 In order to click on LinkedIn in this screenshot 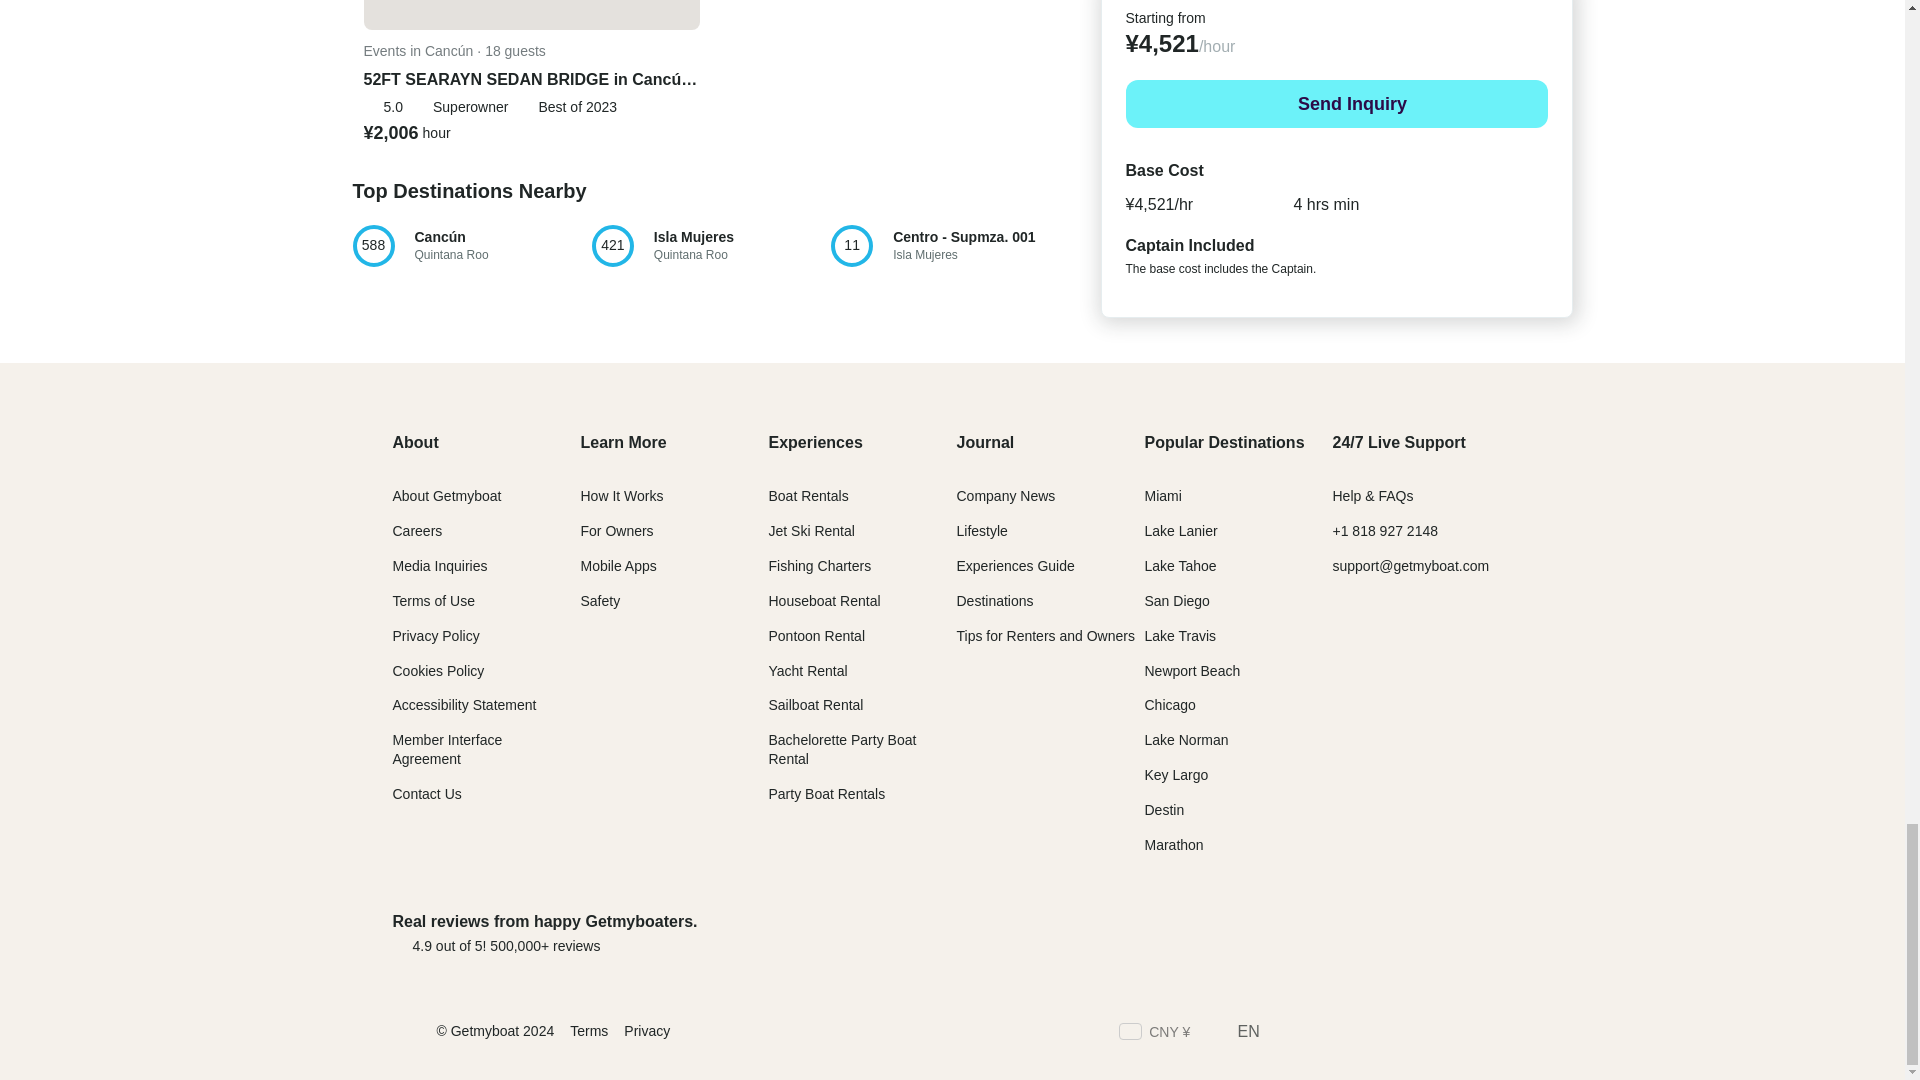, I will do `click(710, 245)`.